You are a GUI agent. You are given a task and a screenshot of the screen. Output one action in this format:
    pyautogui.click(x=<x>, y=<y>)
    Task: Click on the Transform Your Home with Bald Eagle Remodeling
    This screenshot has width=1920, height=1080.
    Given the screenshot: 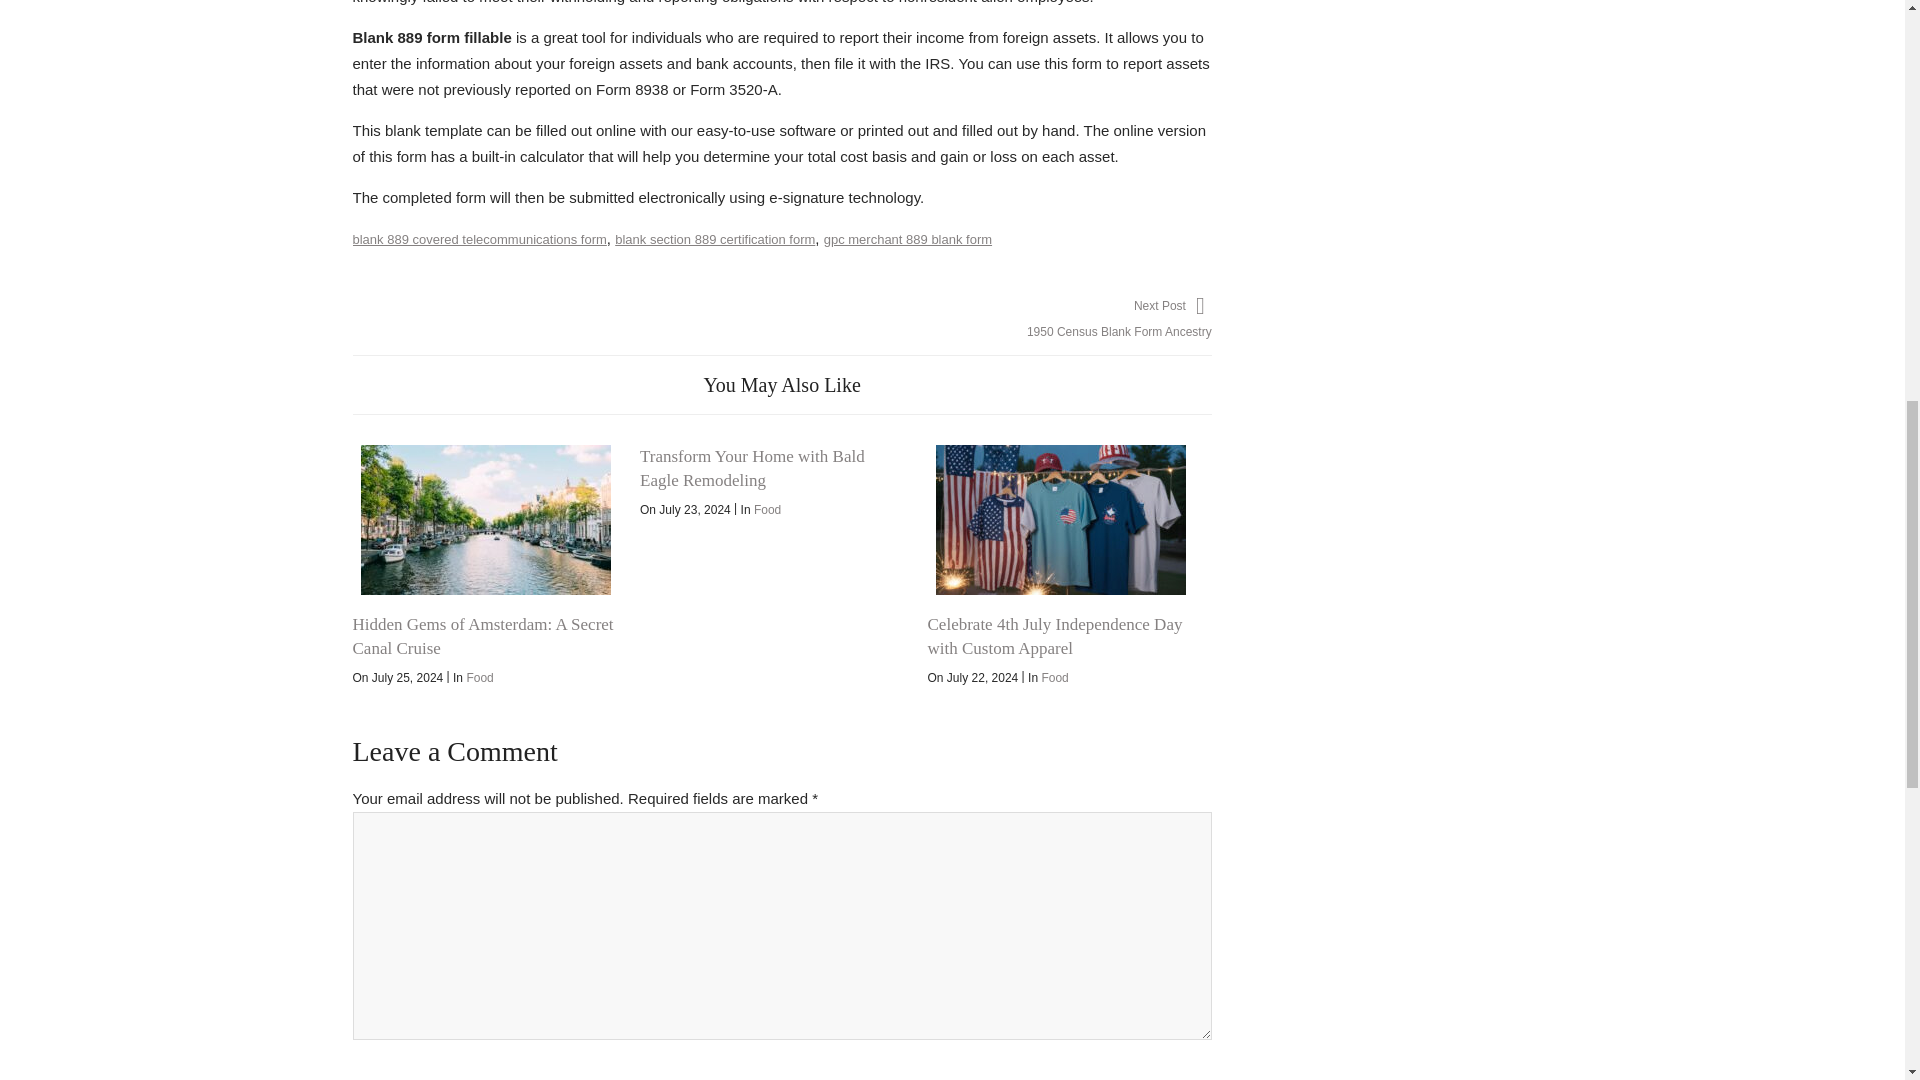 What is the action you would take?
    pyautogui.click(x=752, y=468)
    